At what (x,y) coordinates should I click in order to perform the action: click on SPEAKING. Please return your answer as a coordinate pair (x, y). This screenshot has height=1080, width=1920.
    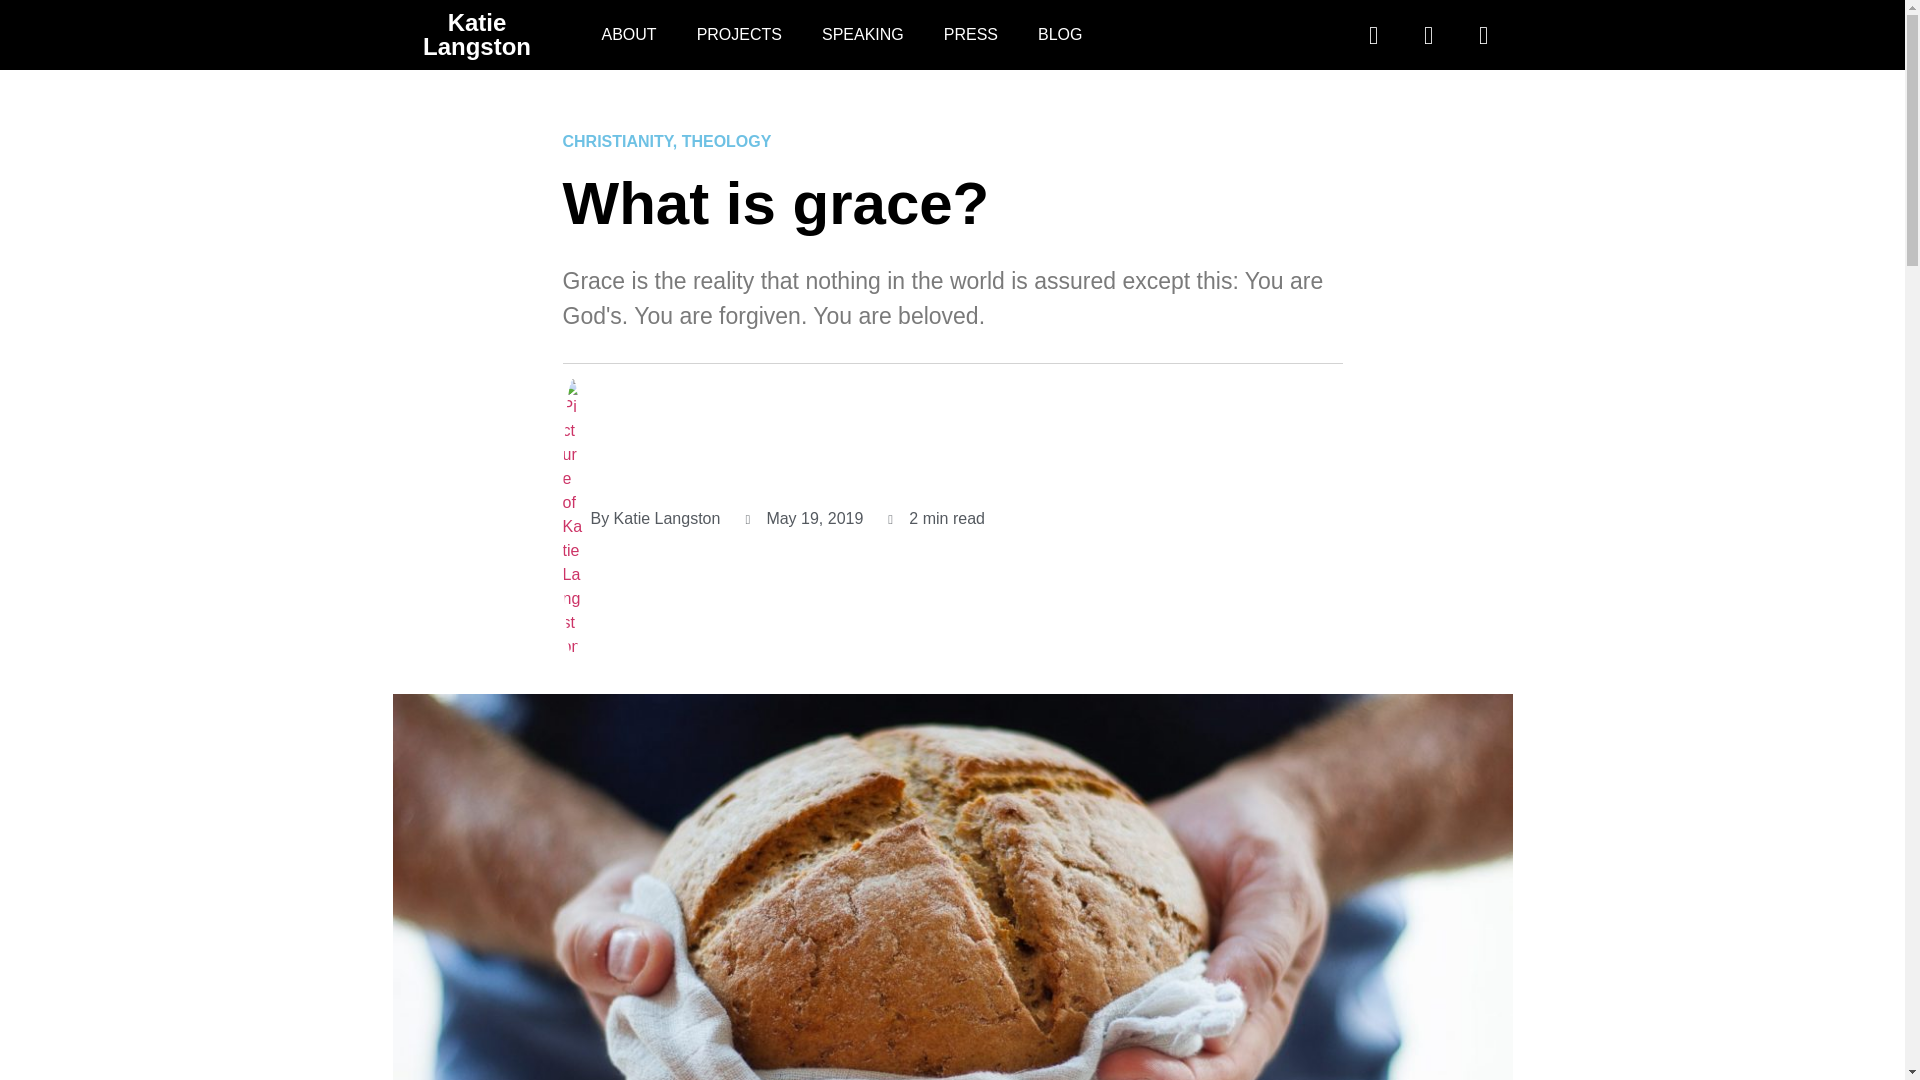
    Looking at the image, I should click on (862, 34).